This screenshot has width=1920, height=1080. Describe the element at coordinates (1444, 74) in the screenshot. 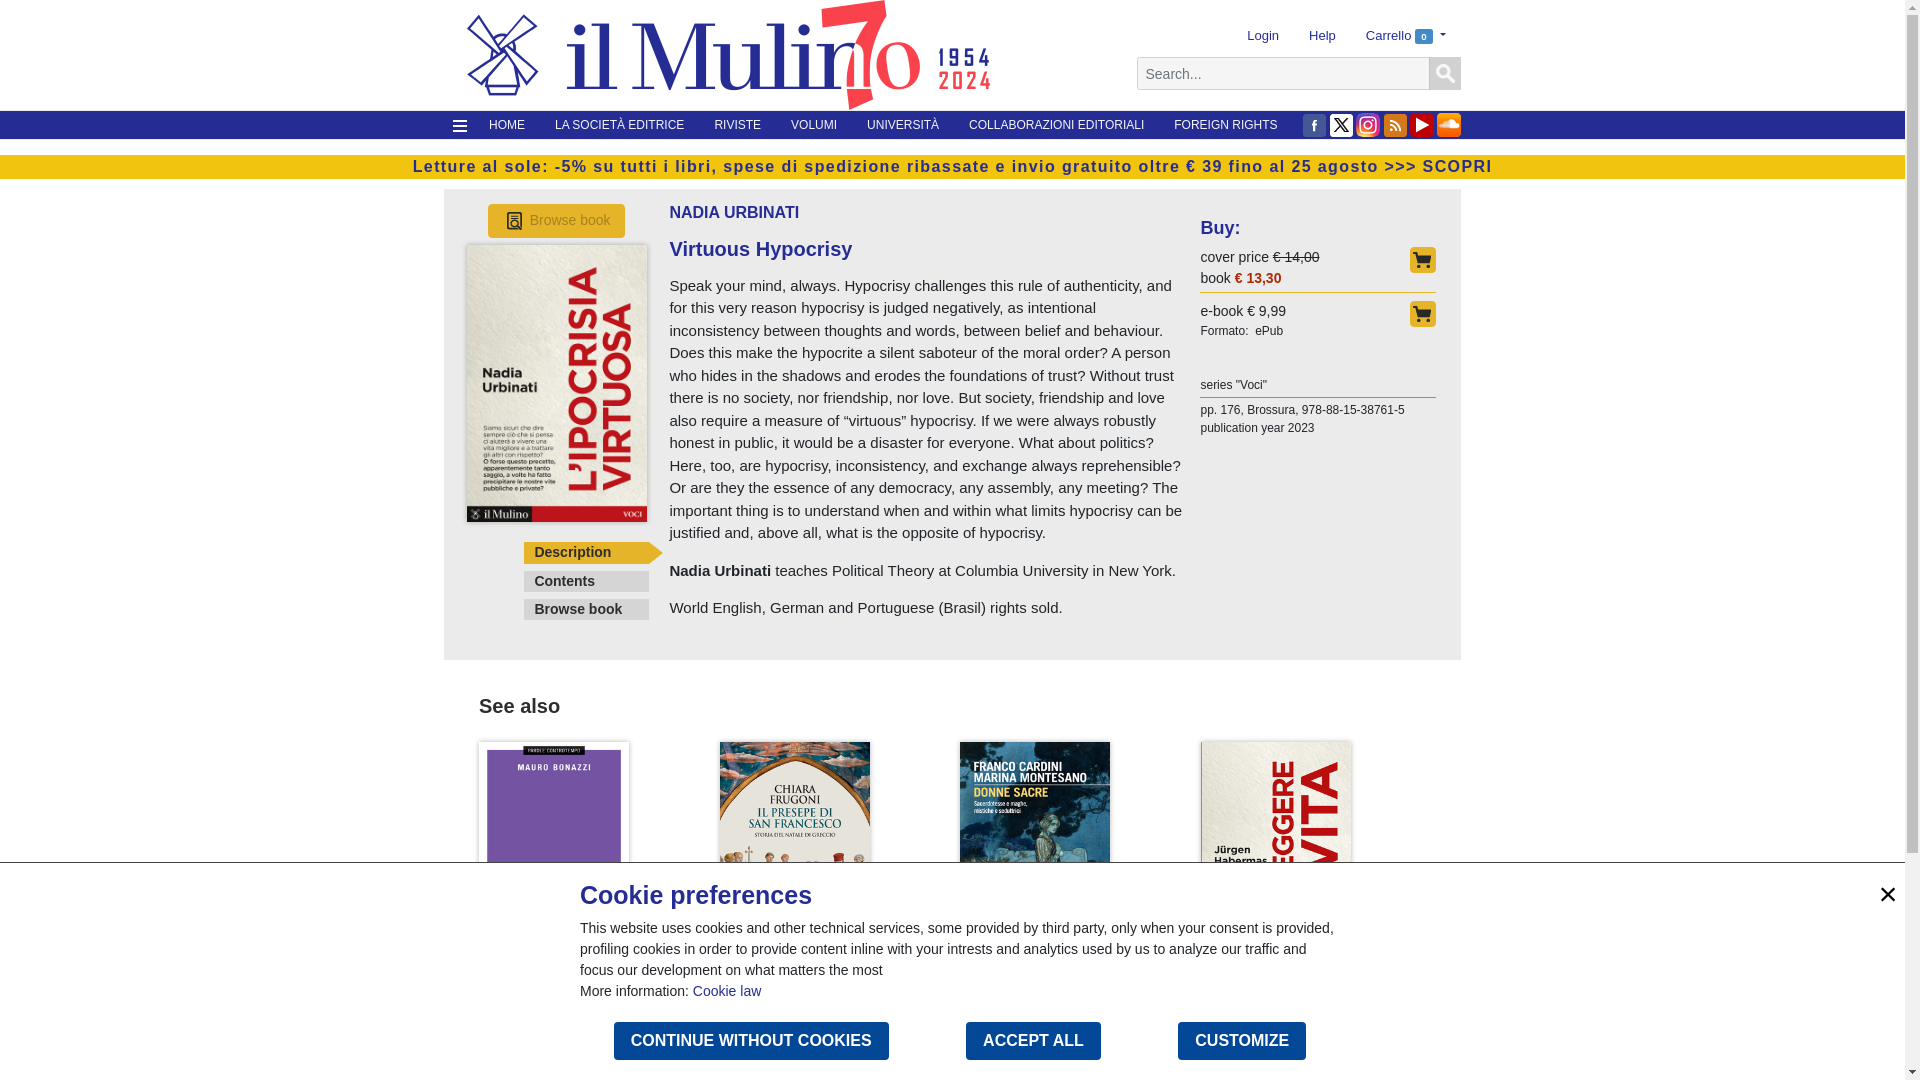

I see `Search` at that location.